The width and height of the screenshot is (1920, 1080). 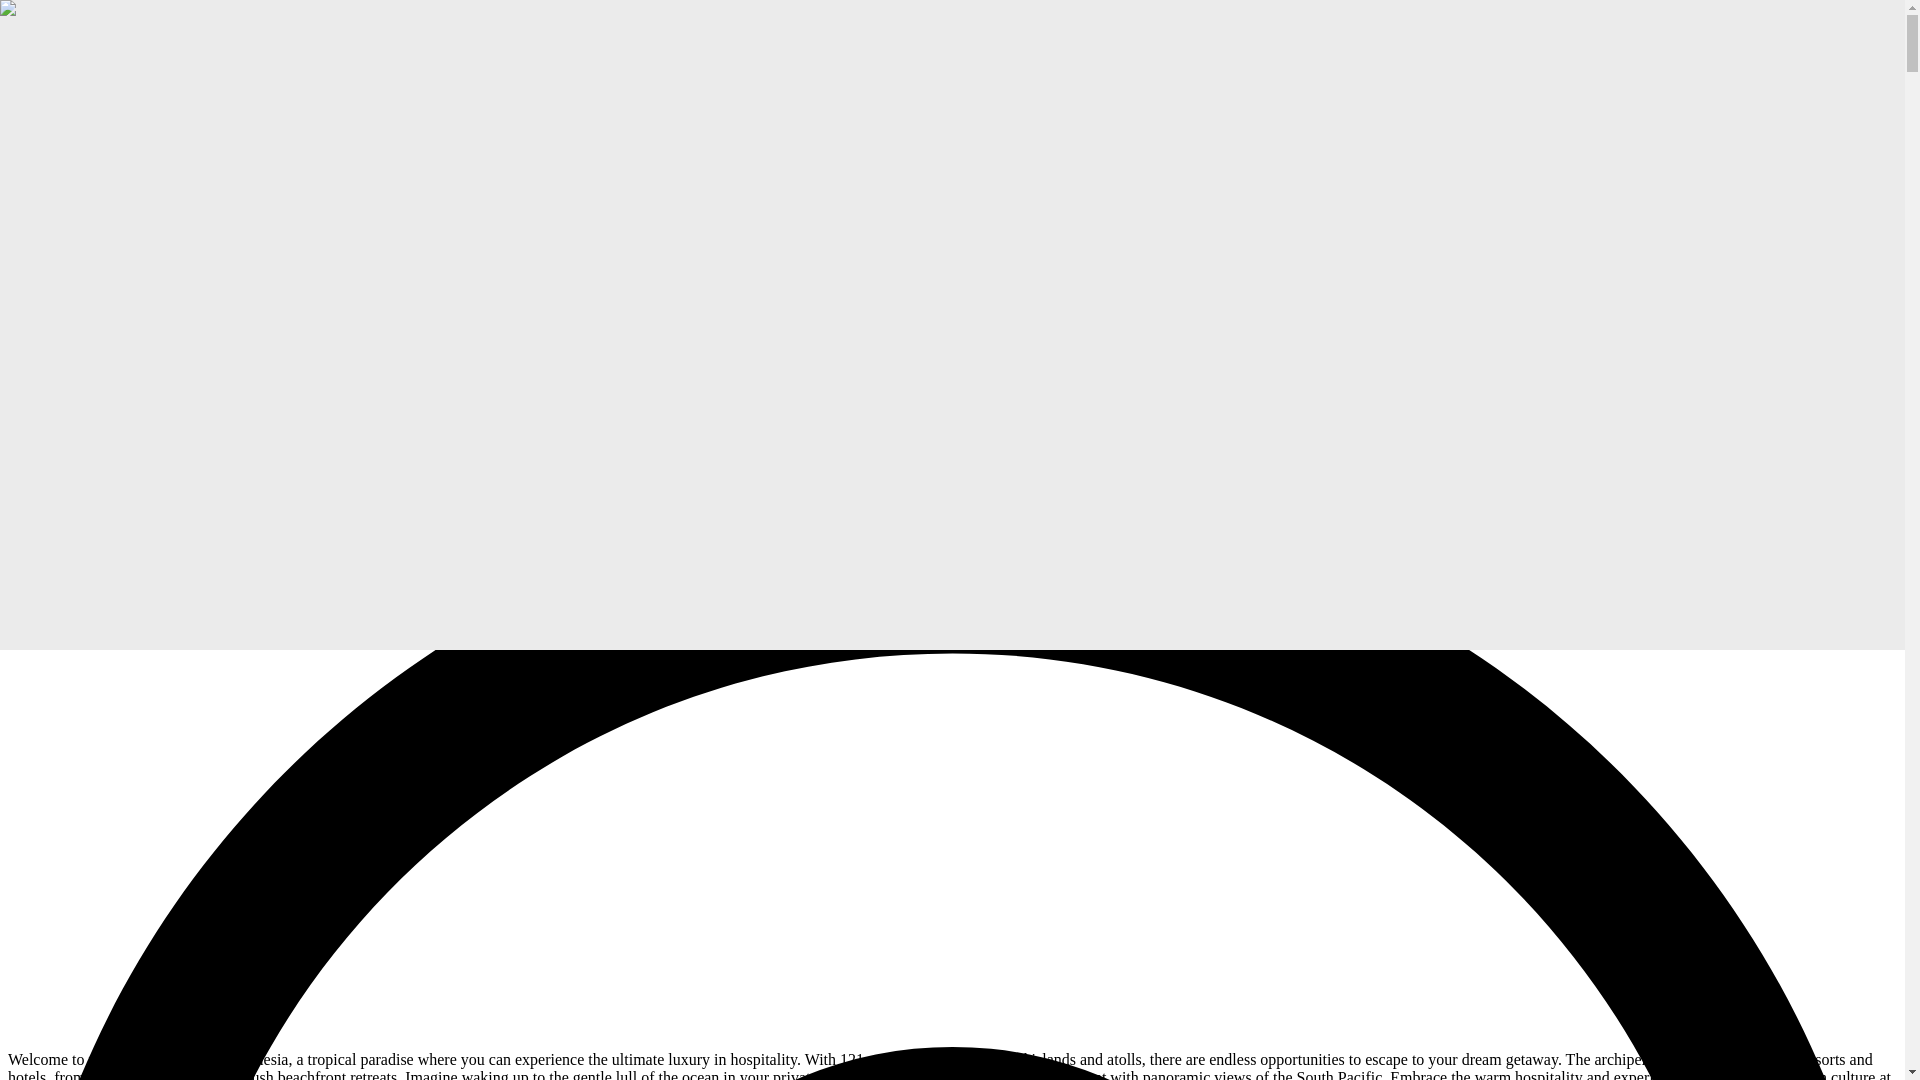 I want to click on Home, so click(x=67, y=282).